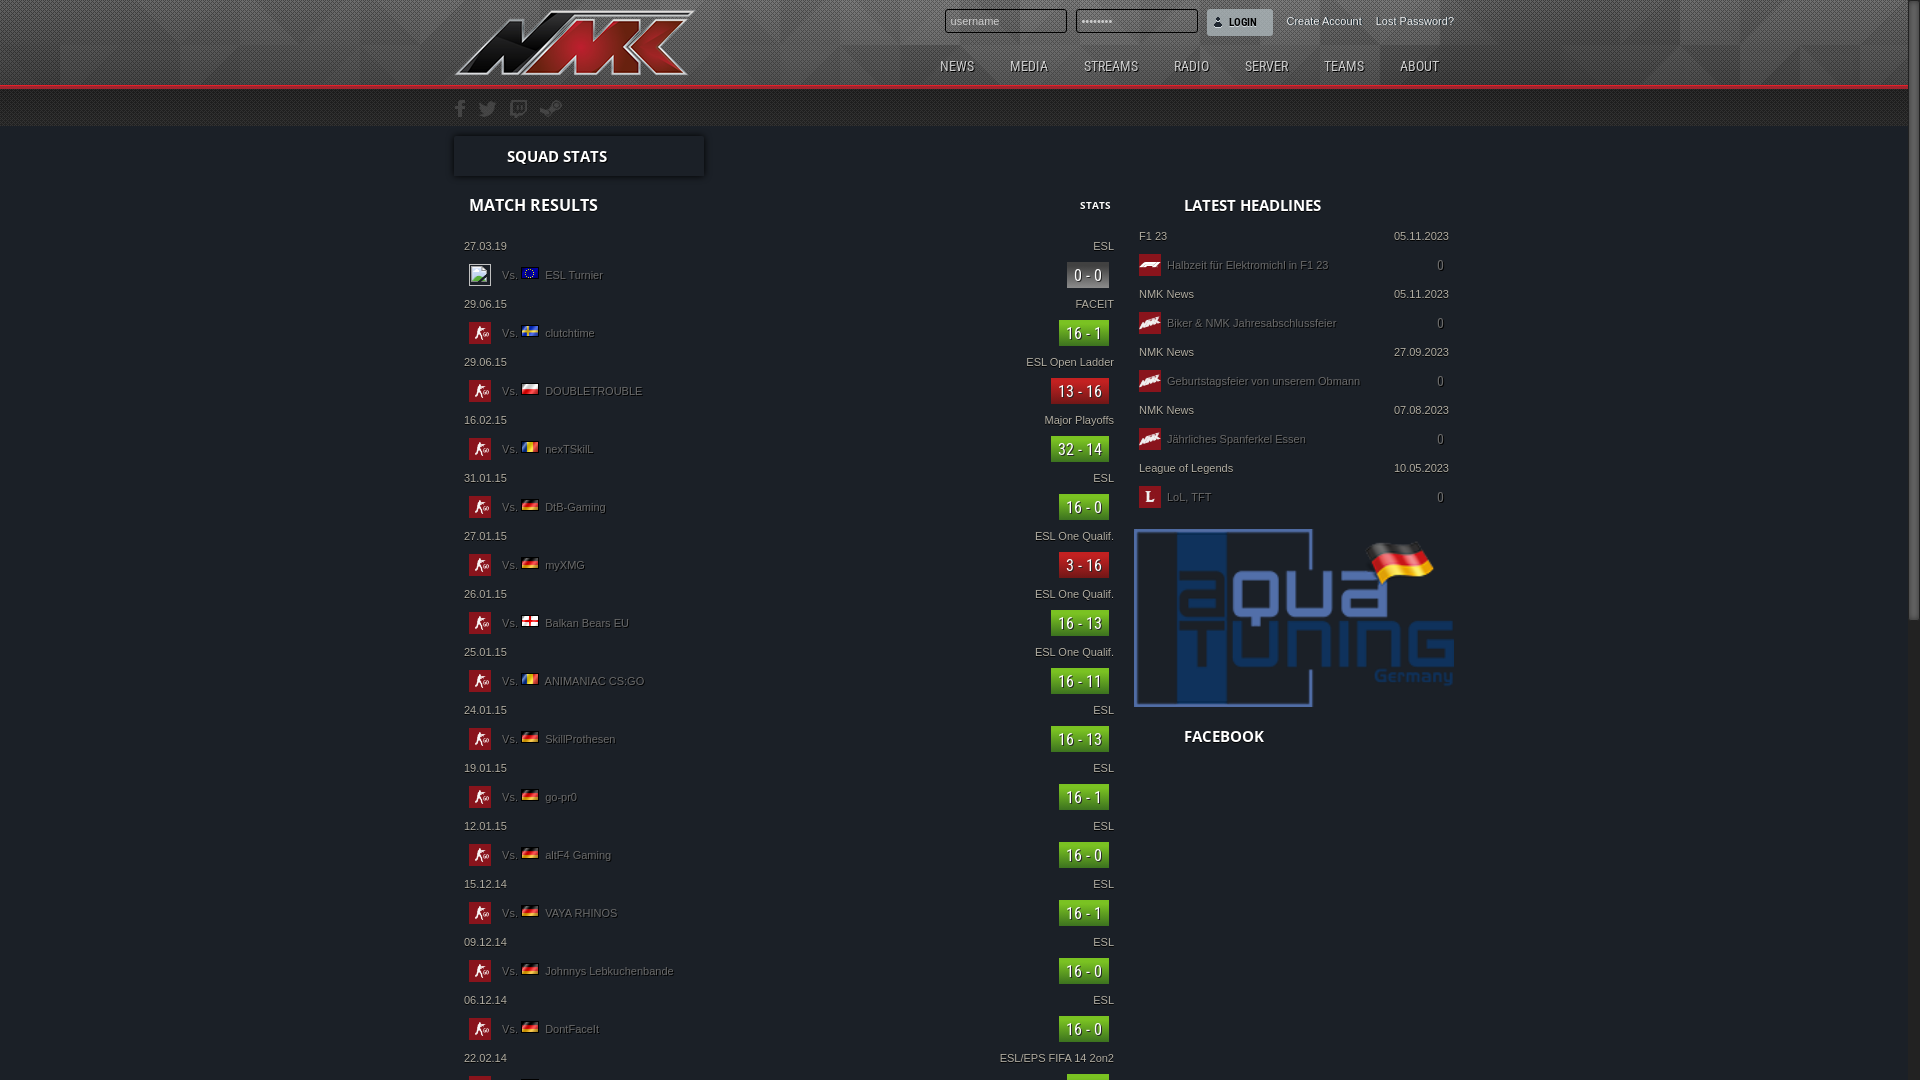  Describe the element at coordinates (789, 507) in the screenshot. I see `  Vs.   DtB-Gaming
16 - 0` at that location.